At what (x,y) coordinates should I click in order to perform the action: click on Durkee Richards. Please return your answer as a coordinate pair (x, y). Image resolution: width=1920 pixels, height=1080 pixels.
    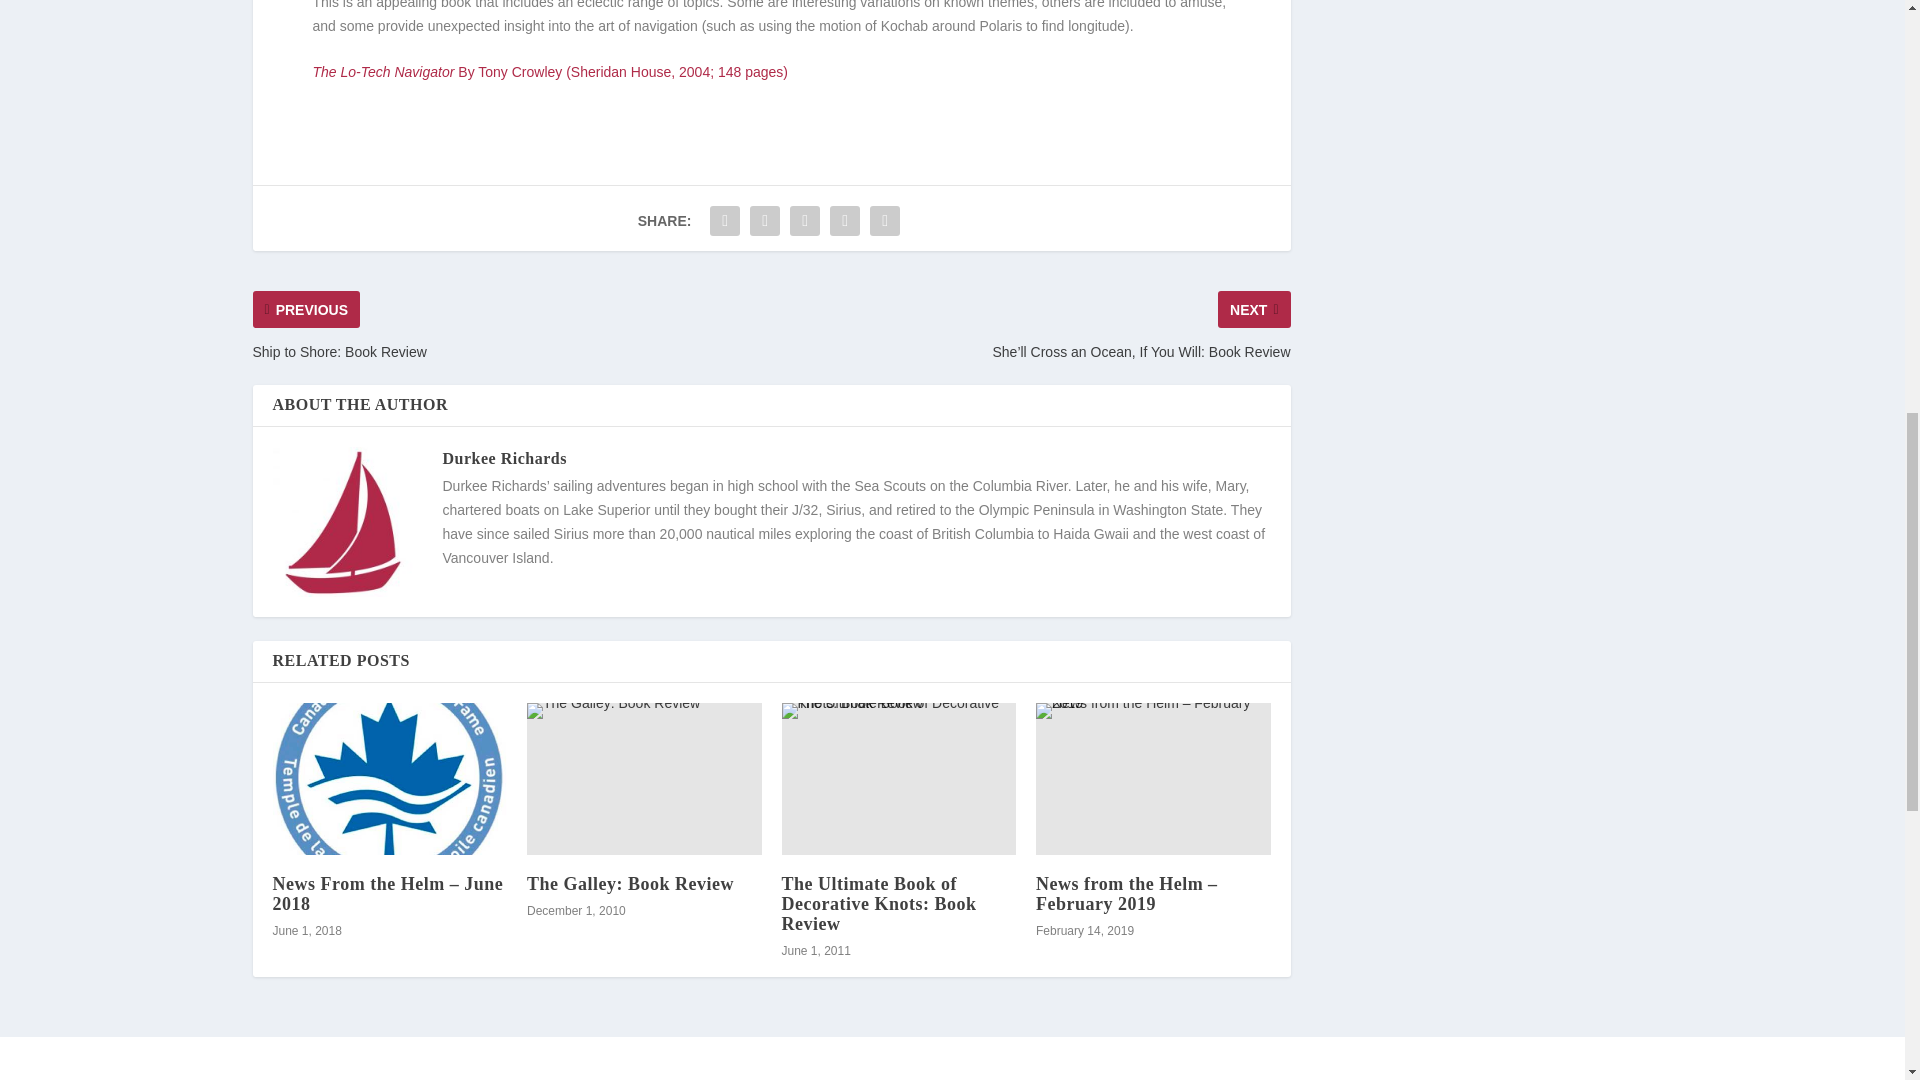
    Looking at the image, I should click on (504, 458).